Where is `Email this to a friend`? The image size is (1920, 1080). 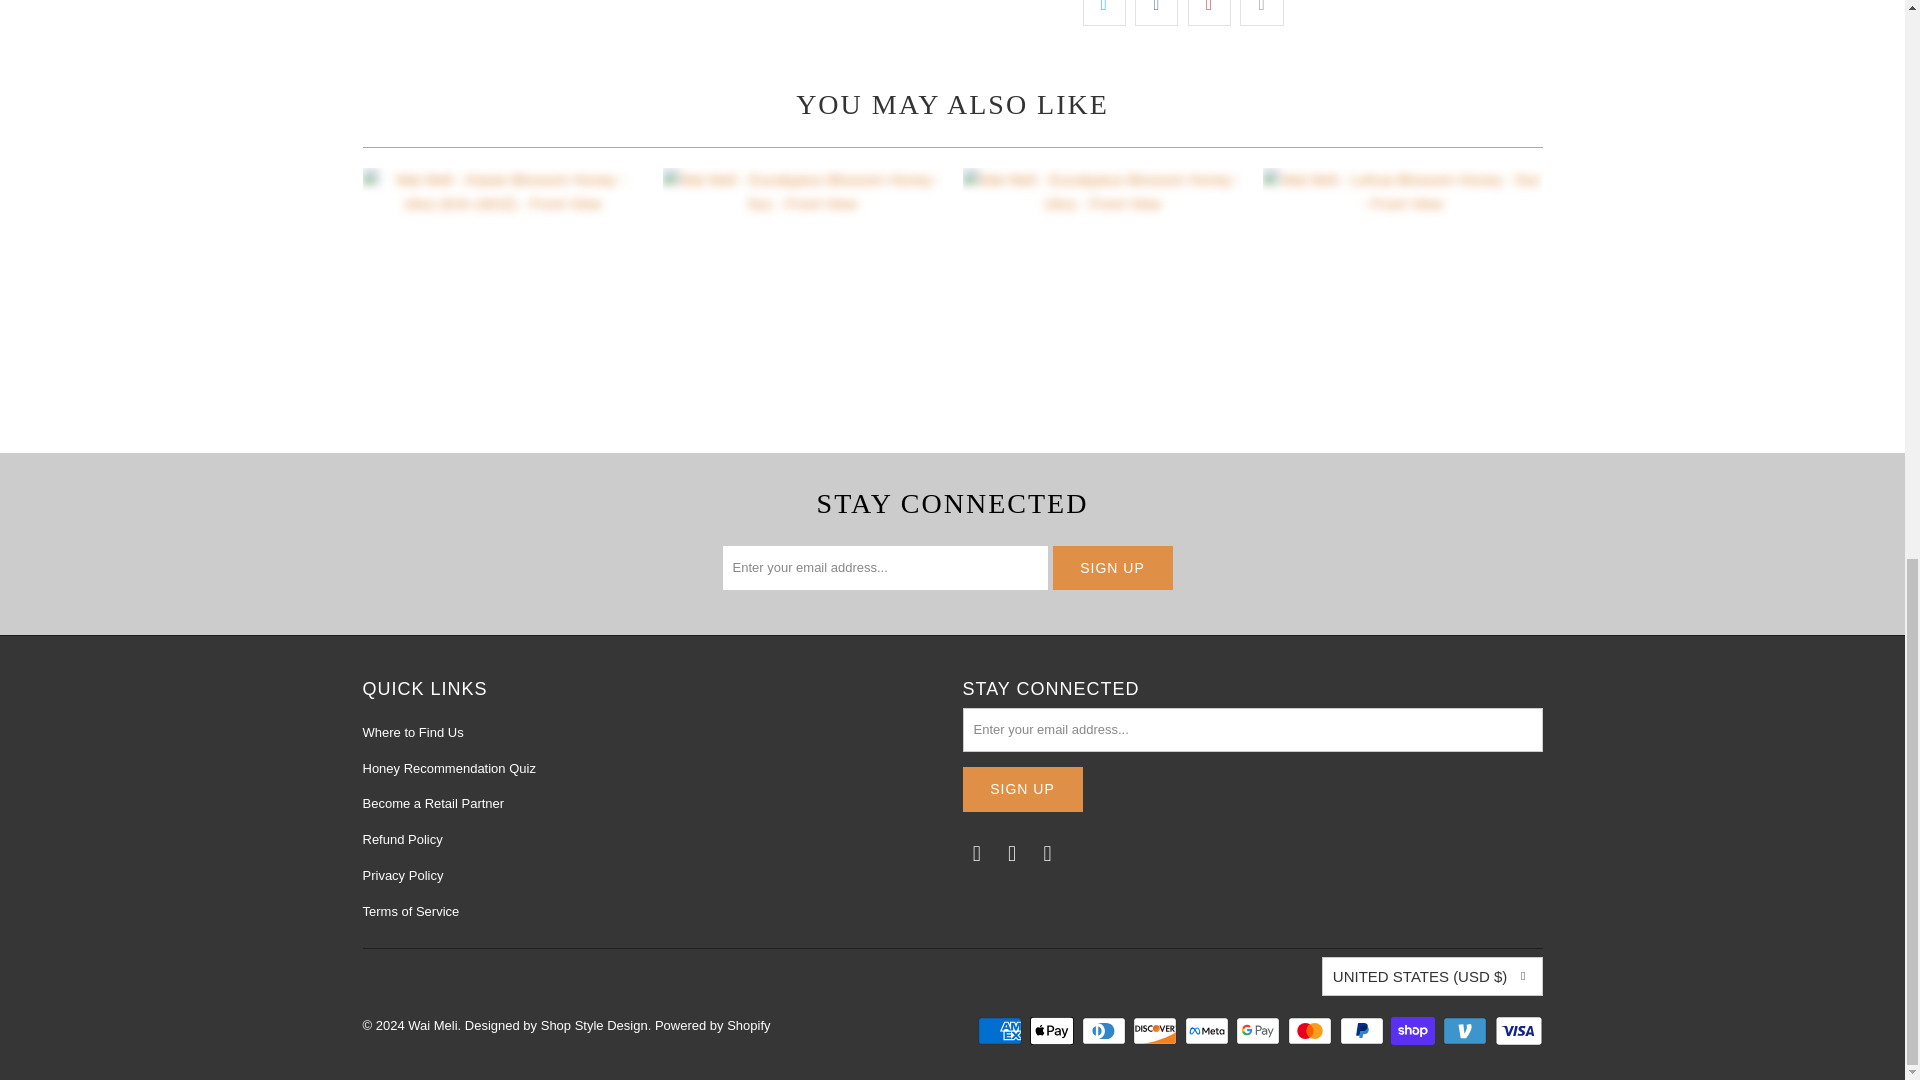 Email this to a friend is located at coordinates (1261, 12).